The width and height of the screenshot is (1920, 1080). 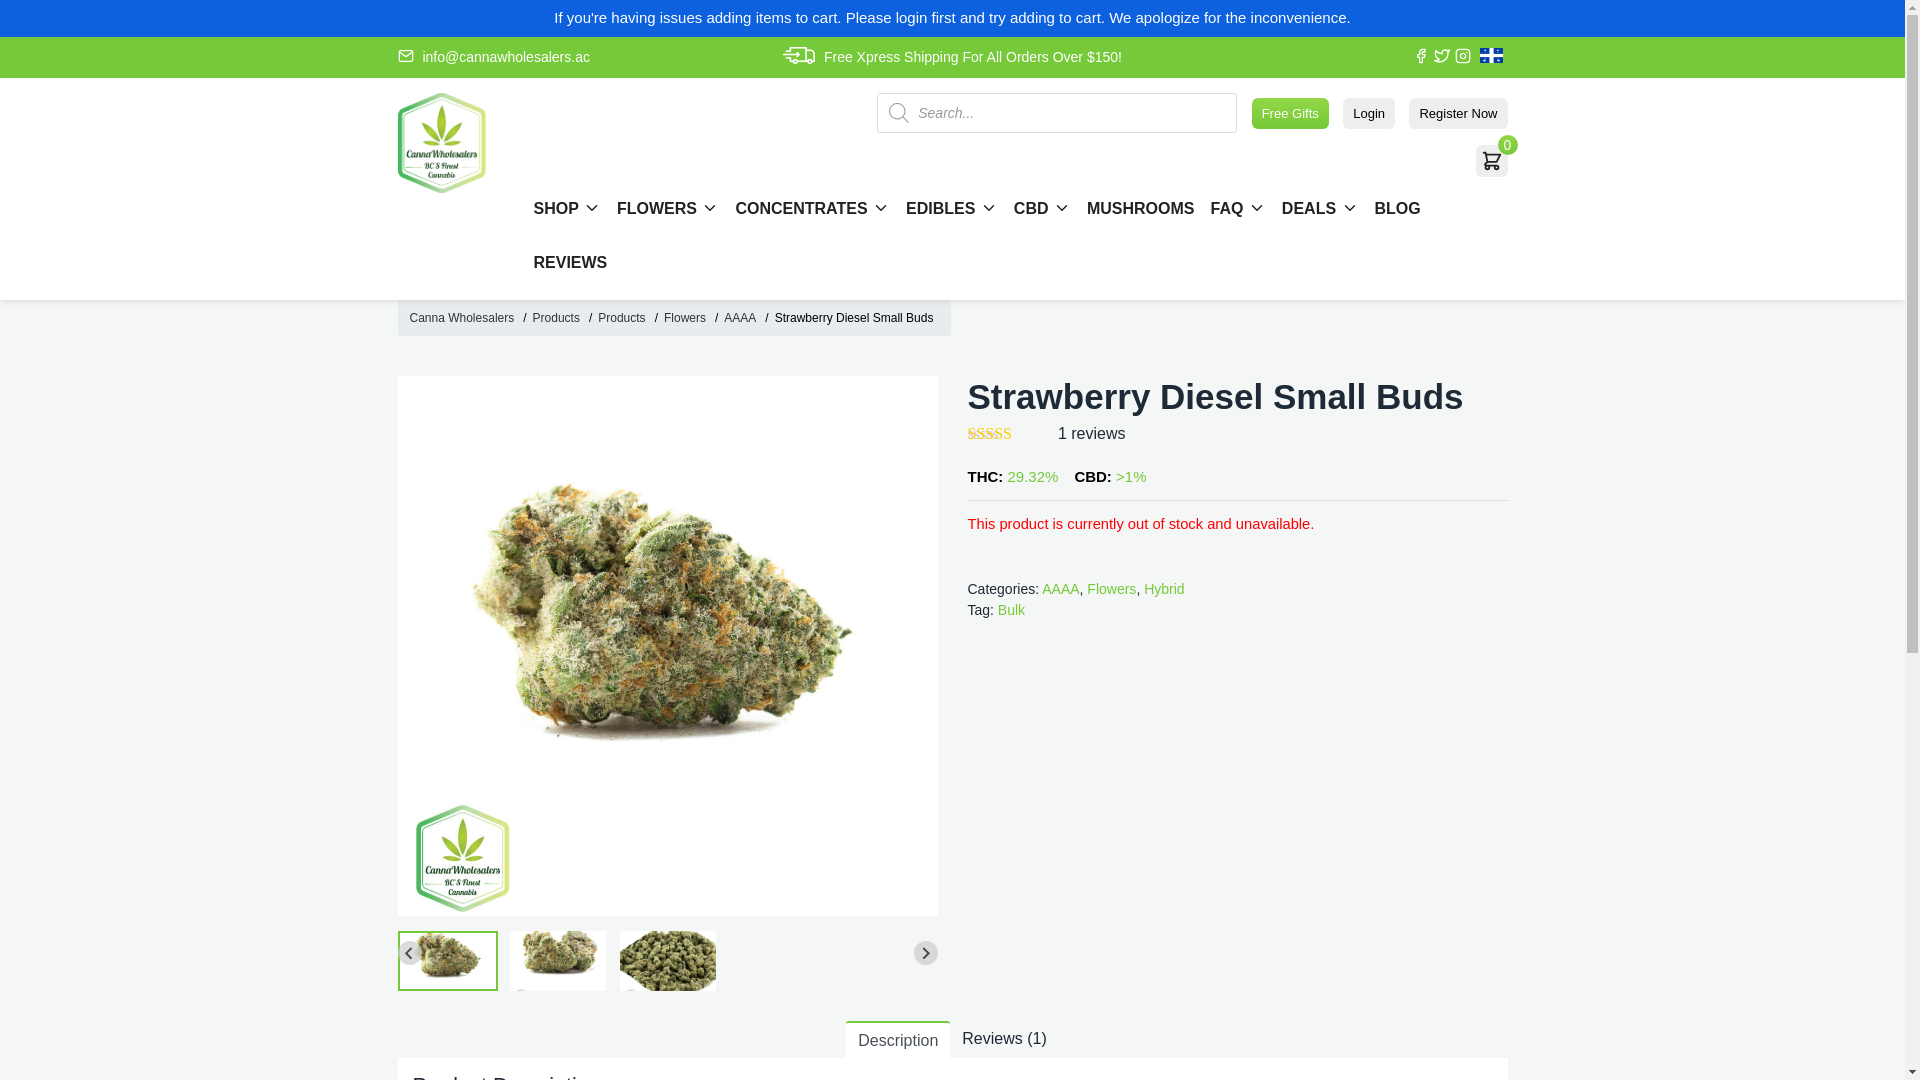 I want to click on Login, so click(x=1368, y=114).